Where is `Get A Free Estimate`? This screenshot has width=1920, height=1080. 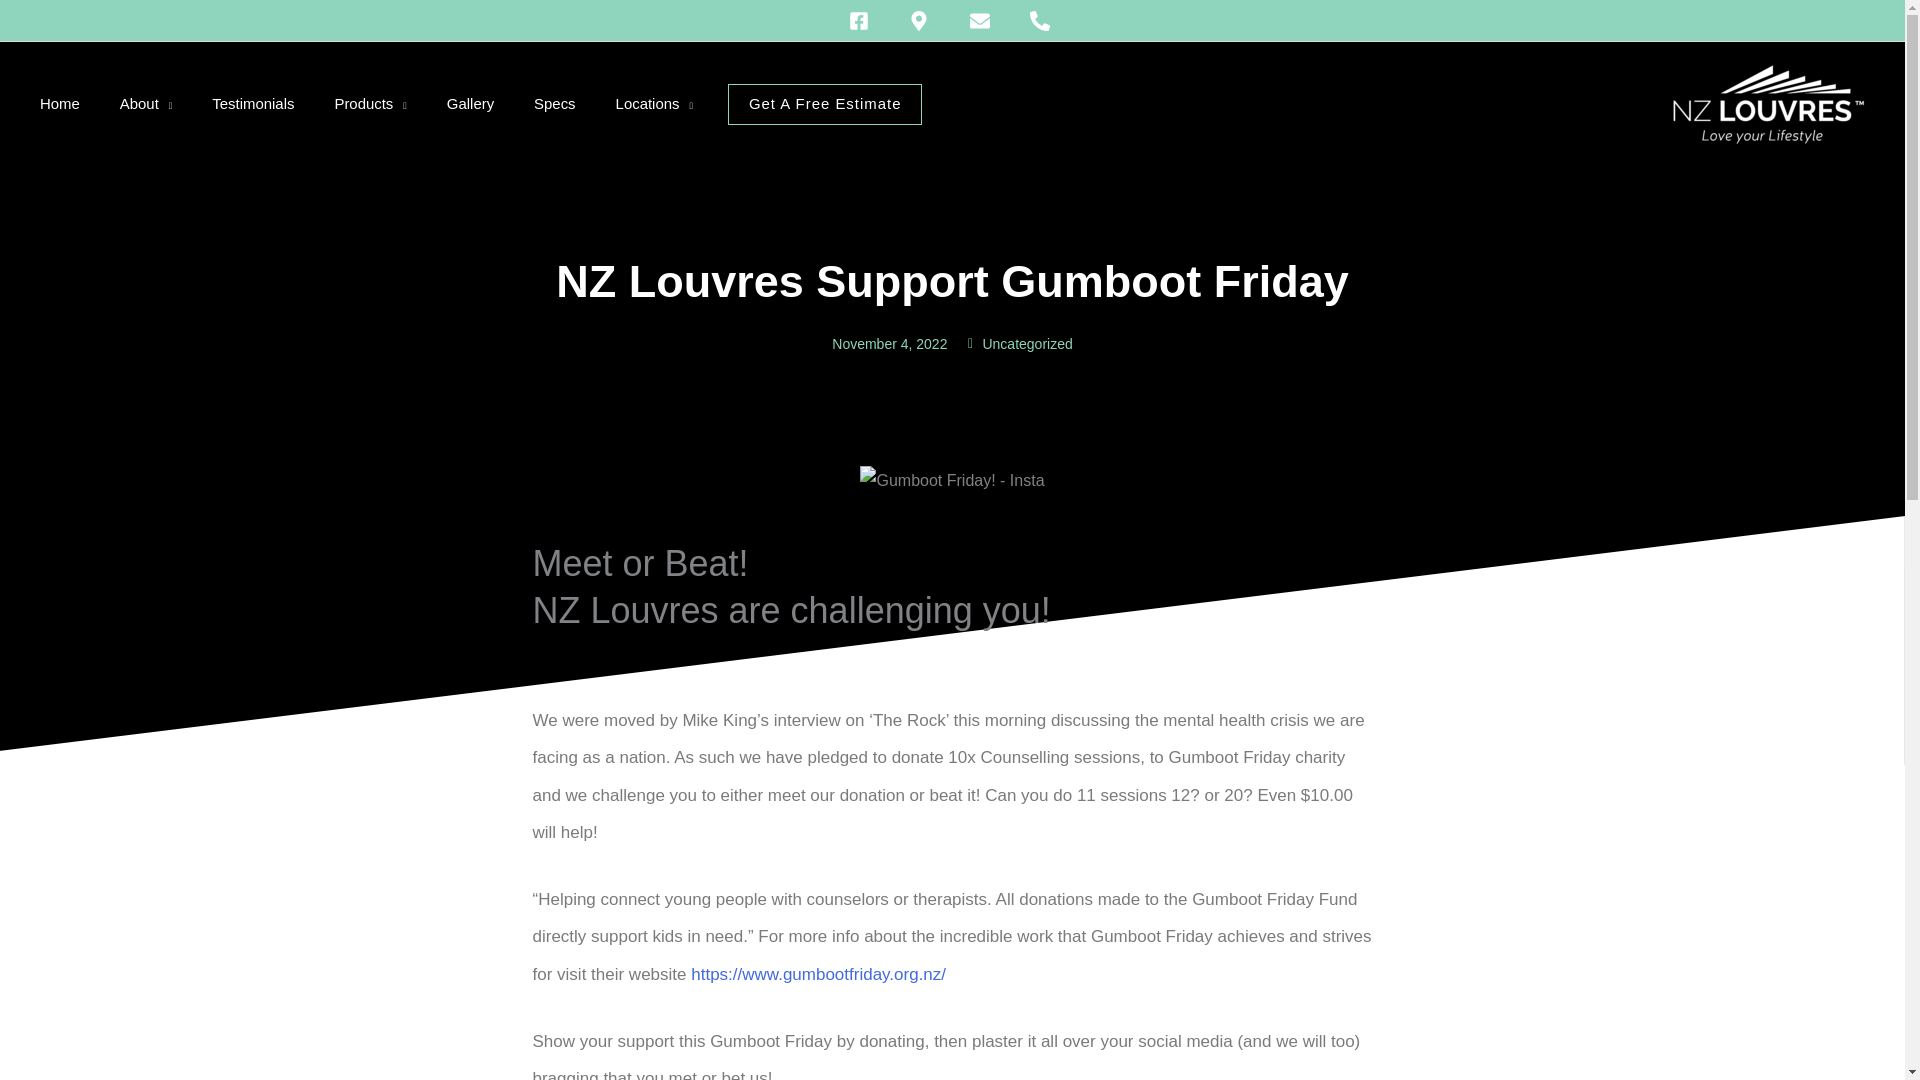 Get A Free Estimate is located at coordinates (825, 104).